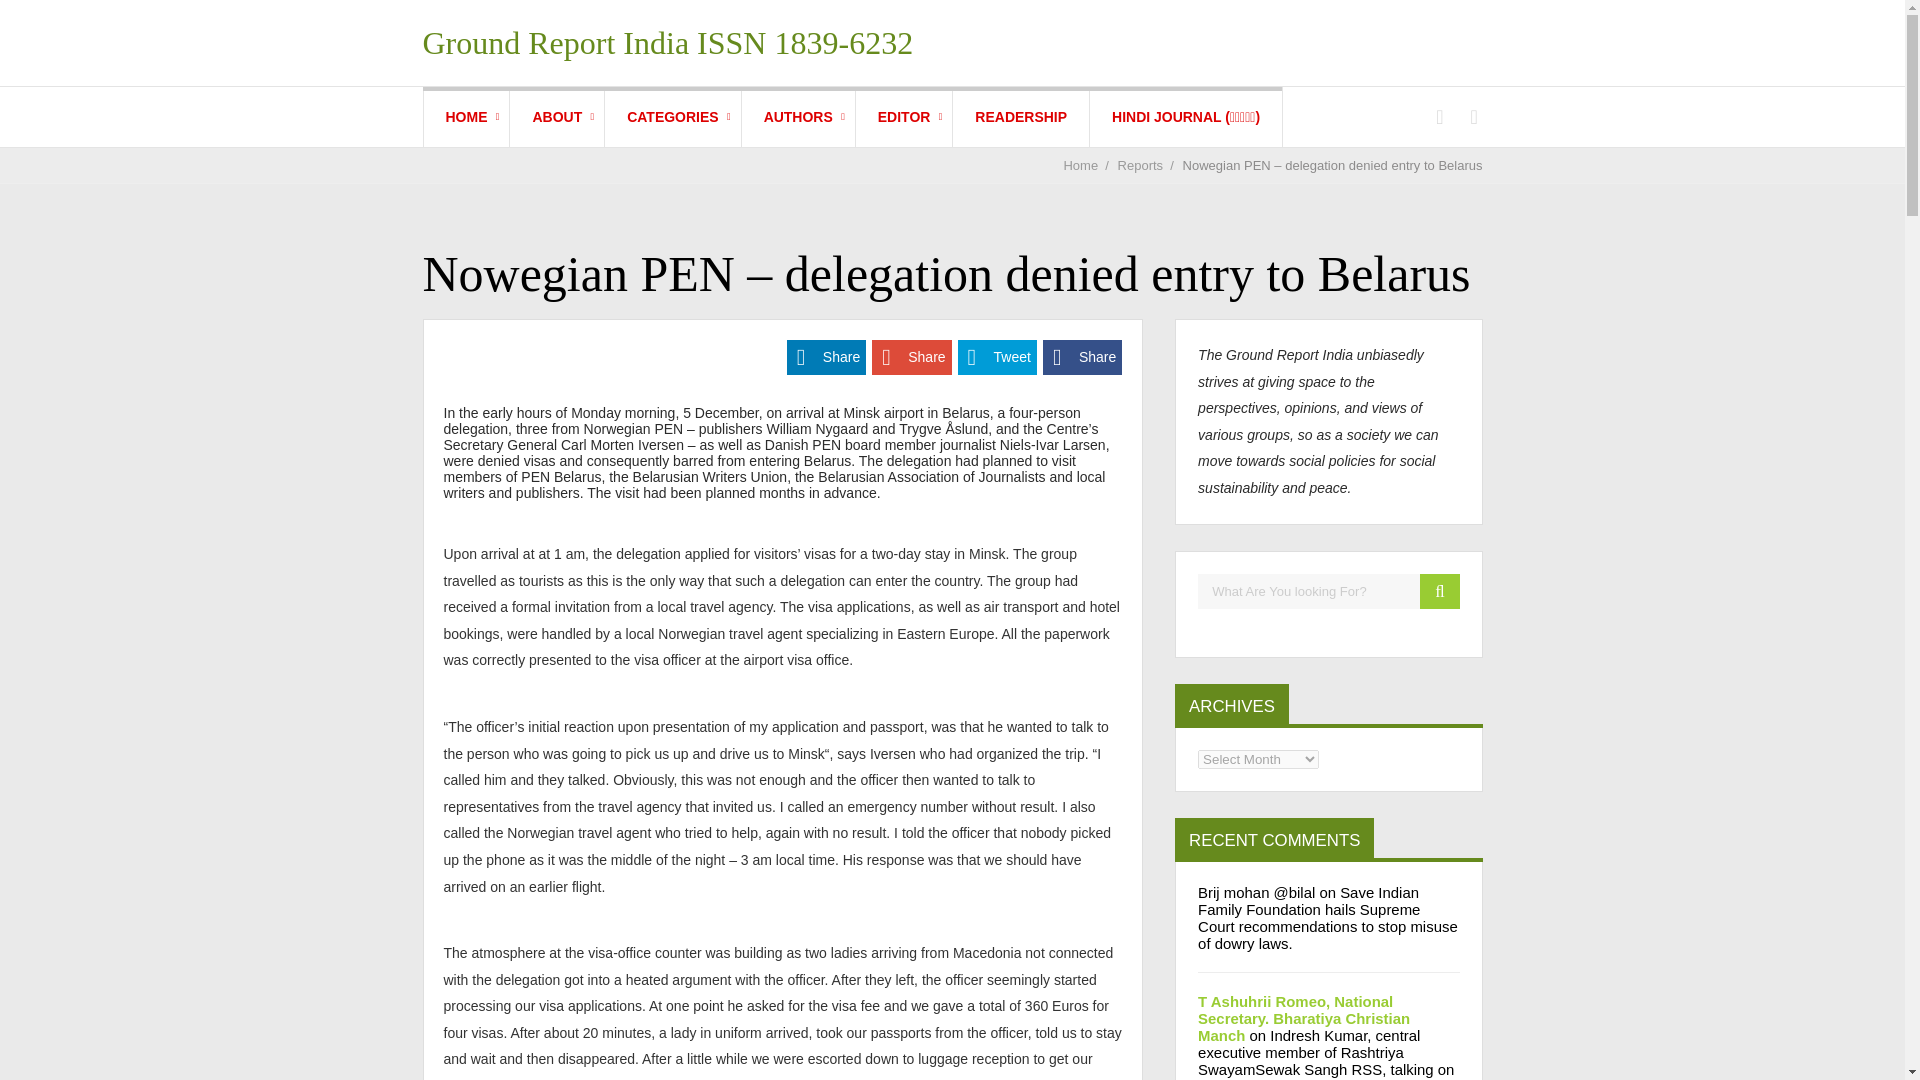 The width and height of the screenshot is (1920, 1080). What do you see at coordinates (668, 42) in the screenshot?
I see `Ground Report India ISSN 1839-6232` at bounding box center [668, 42].